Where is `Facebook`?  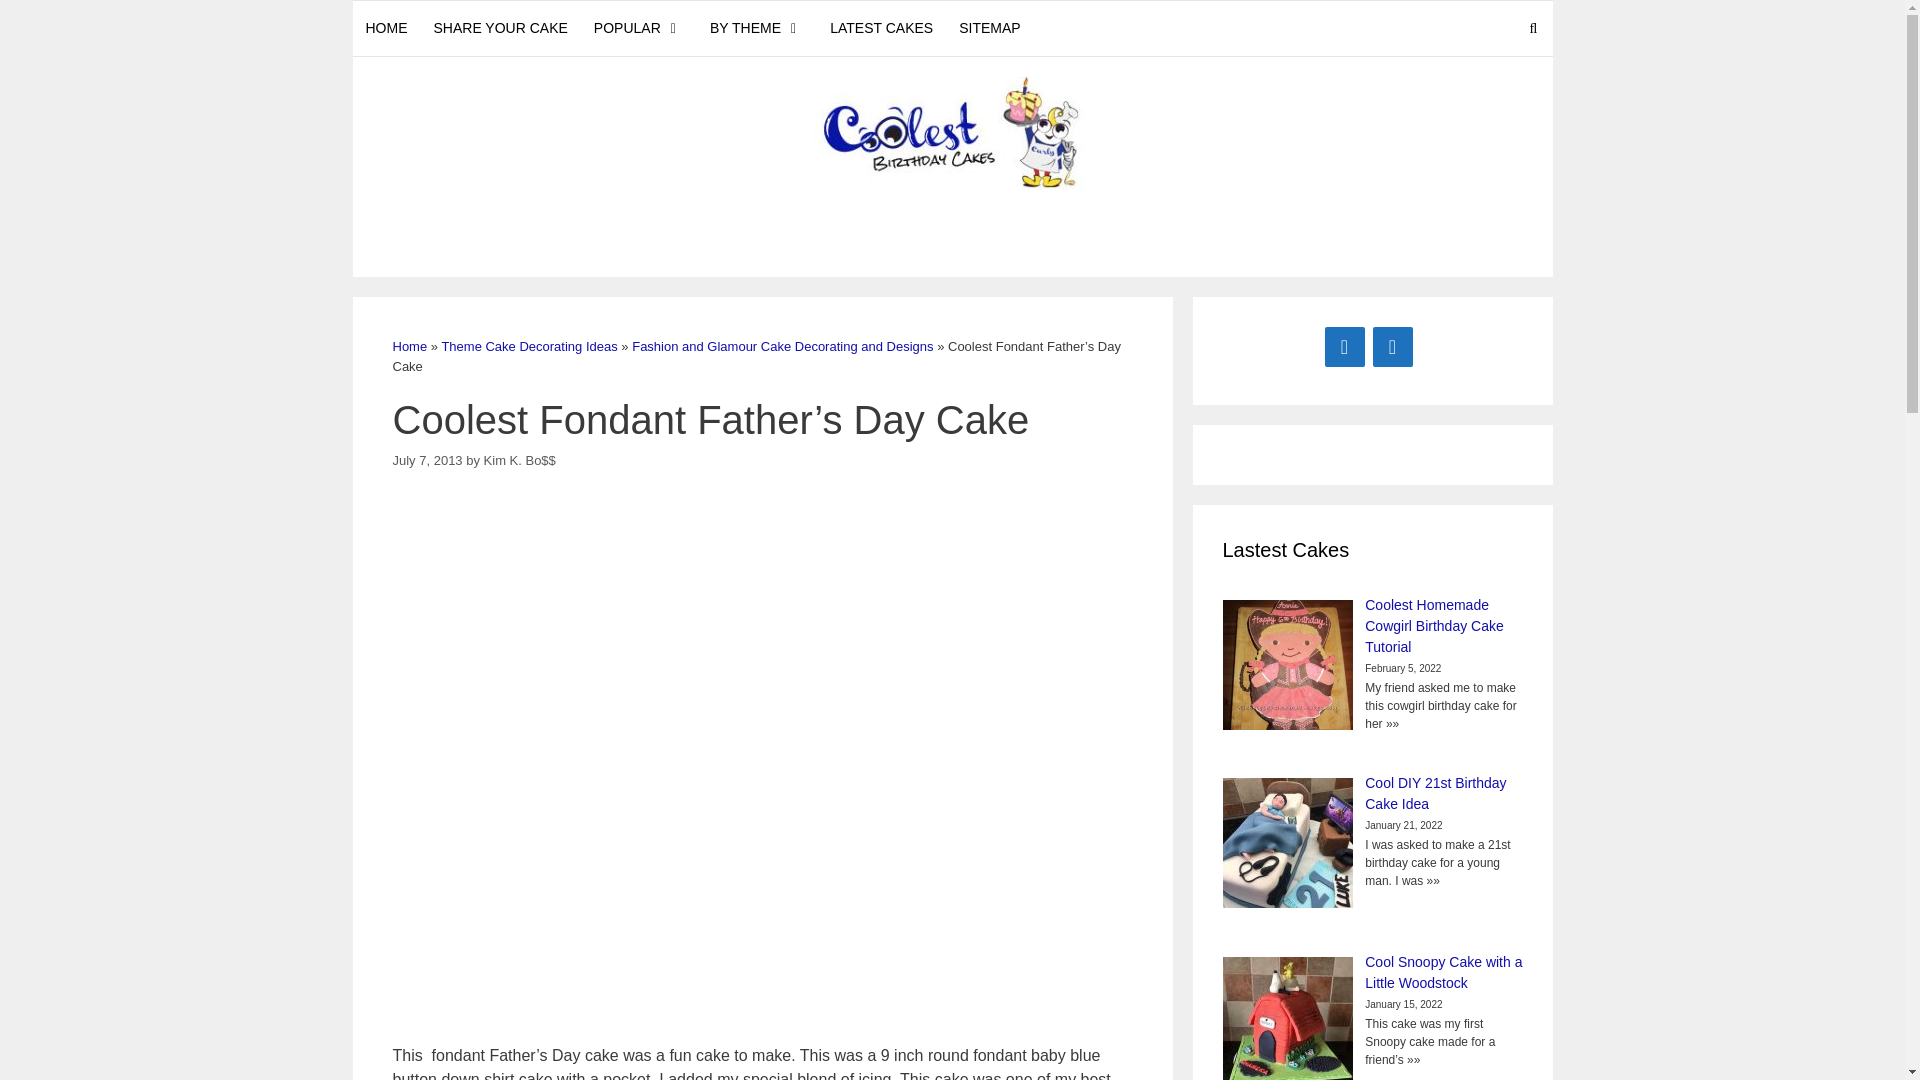 Facebook is located at coordinates (1344, 347).